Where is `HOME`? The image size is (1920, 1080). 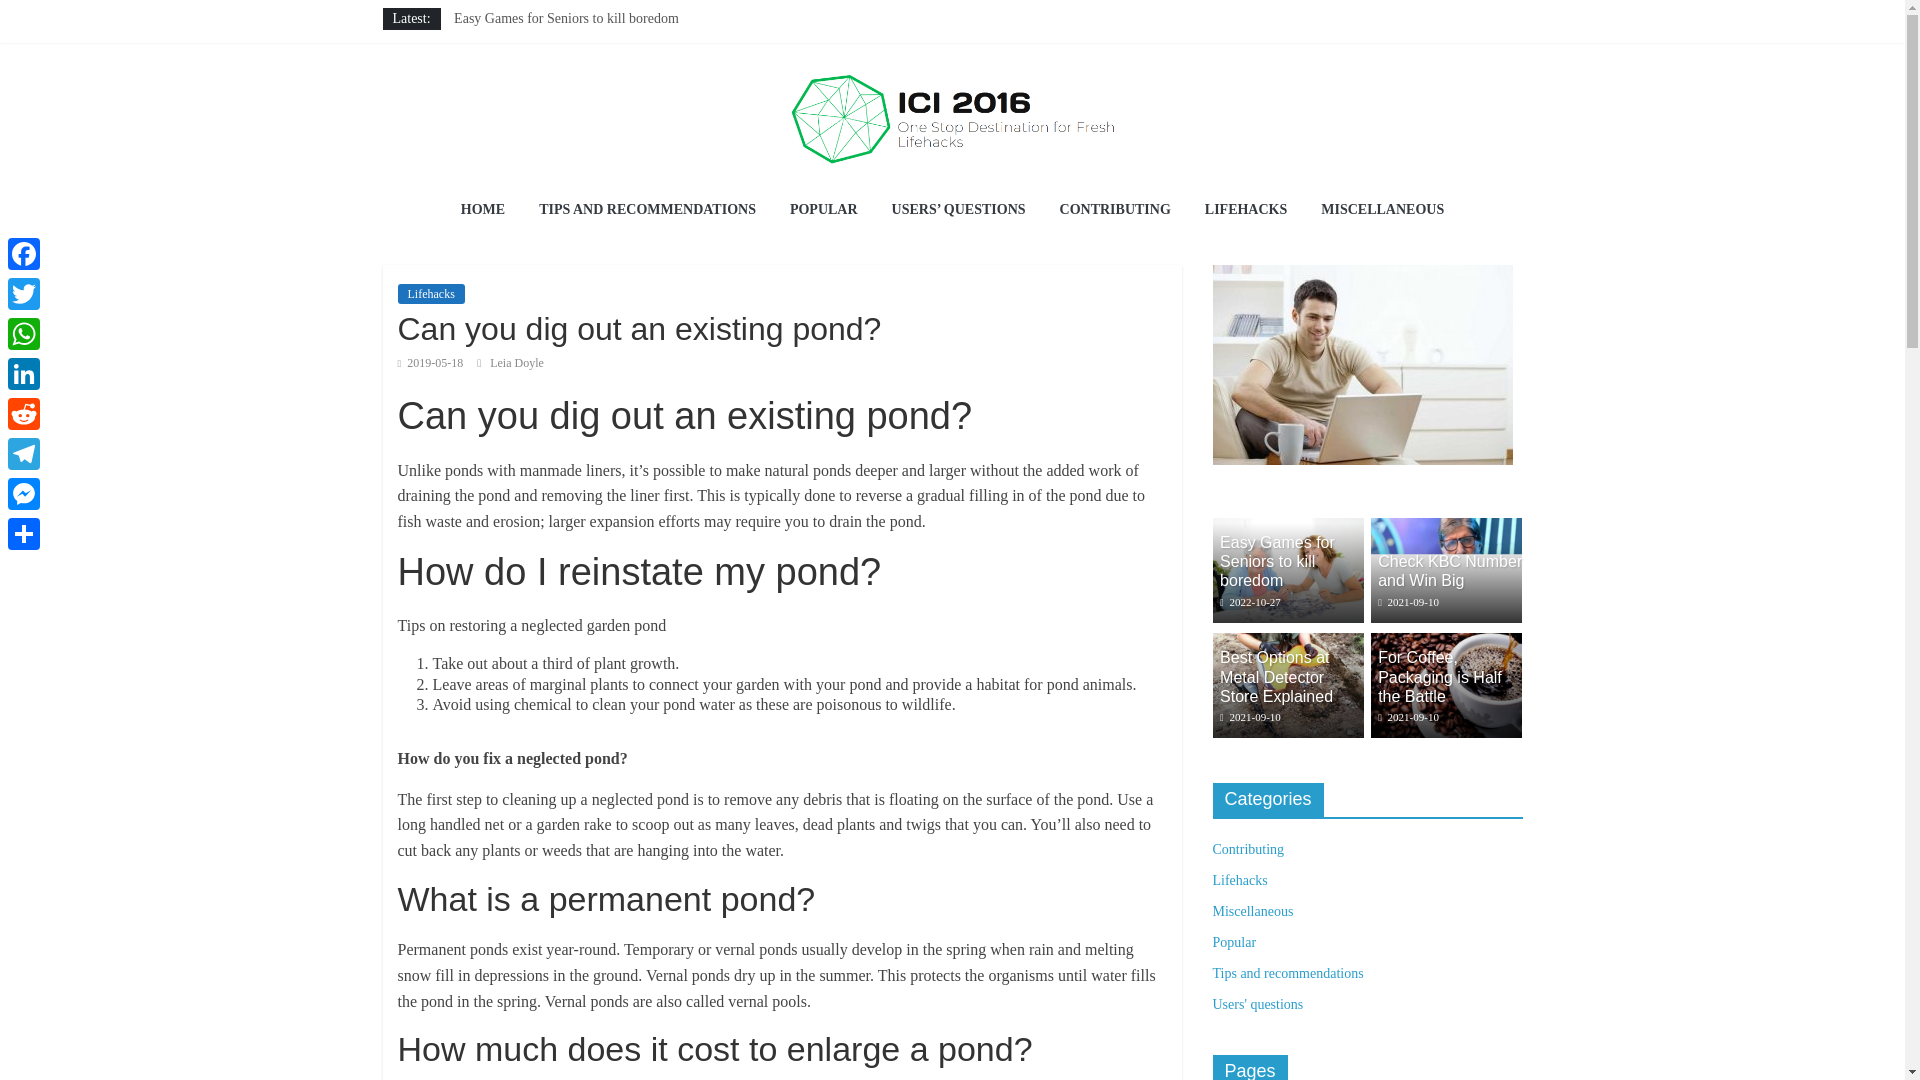
HOME is located at coordinates (482, 210).